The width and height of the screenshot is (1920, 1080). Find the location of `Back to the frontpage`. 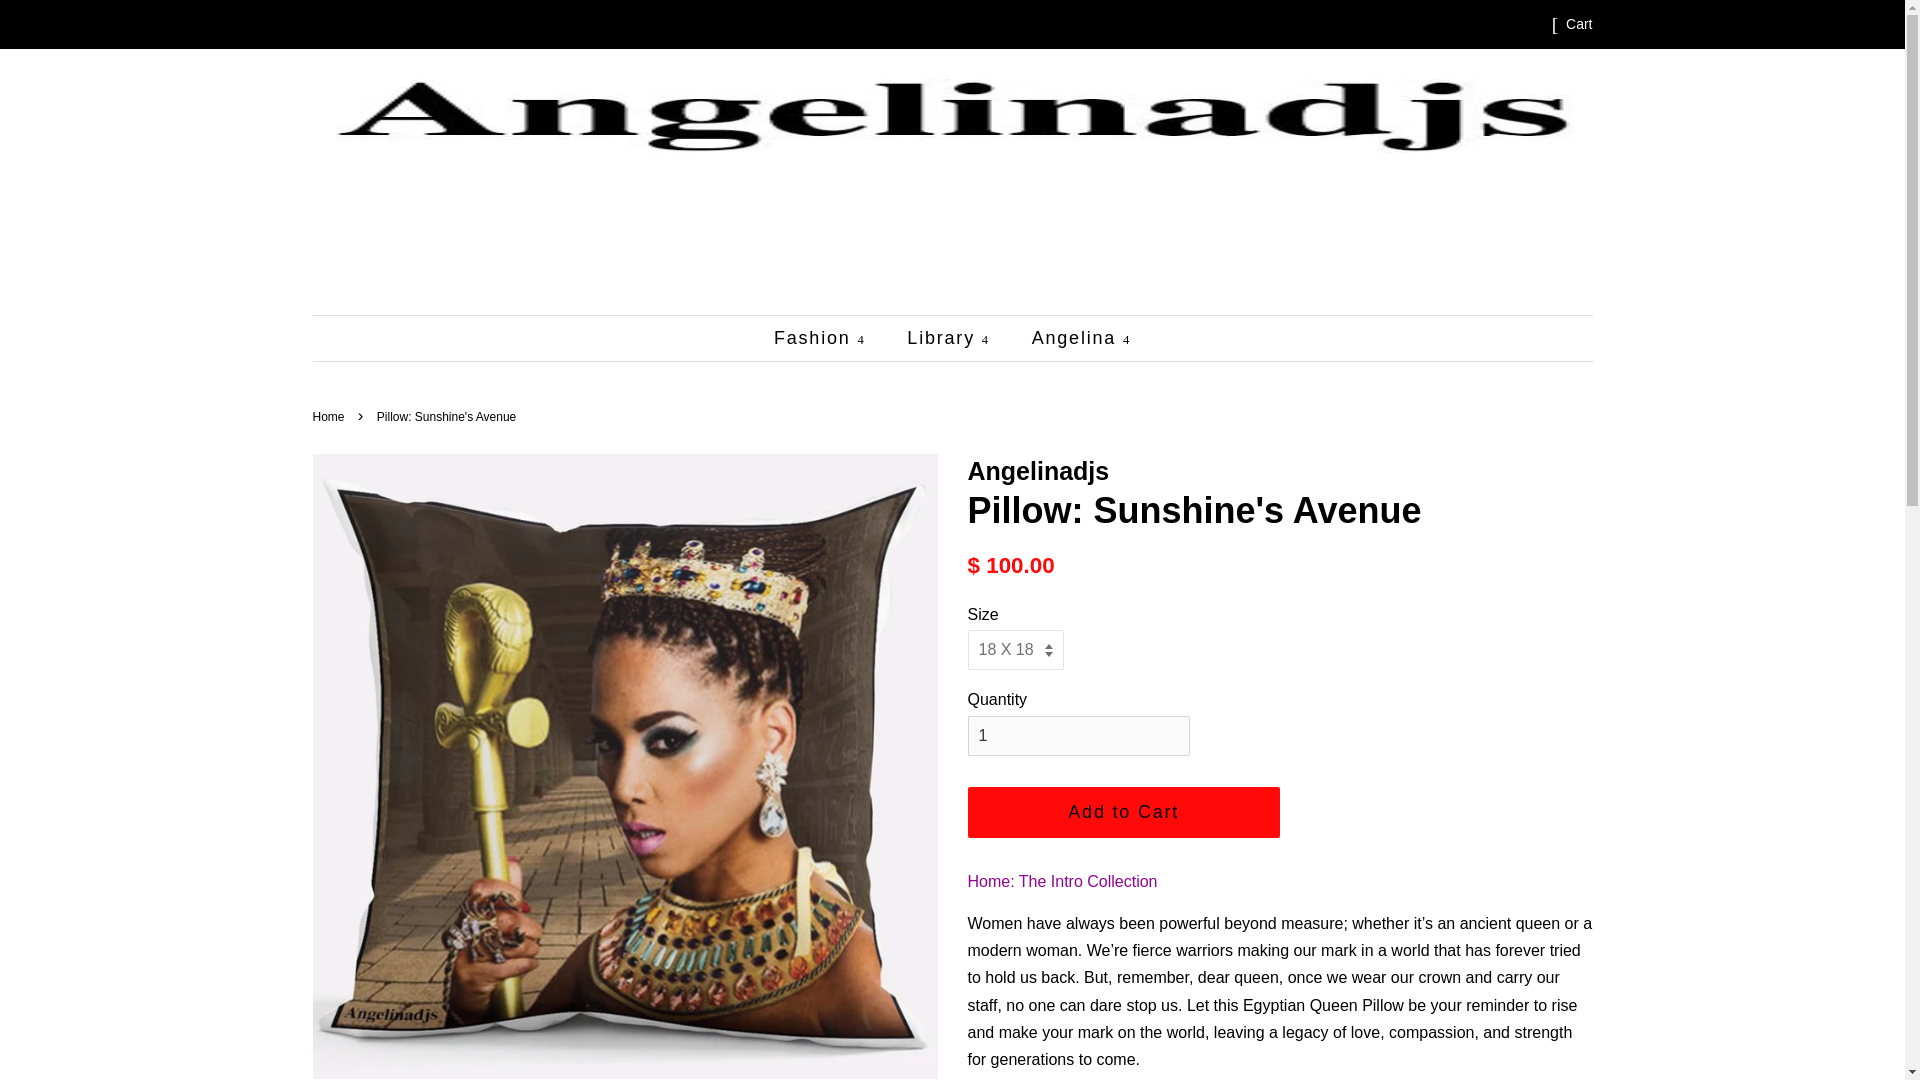

Back to the frontpage is located at coordinates (330, 417).